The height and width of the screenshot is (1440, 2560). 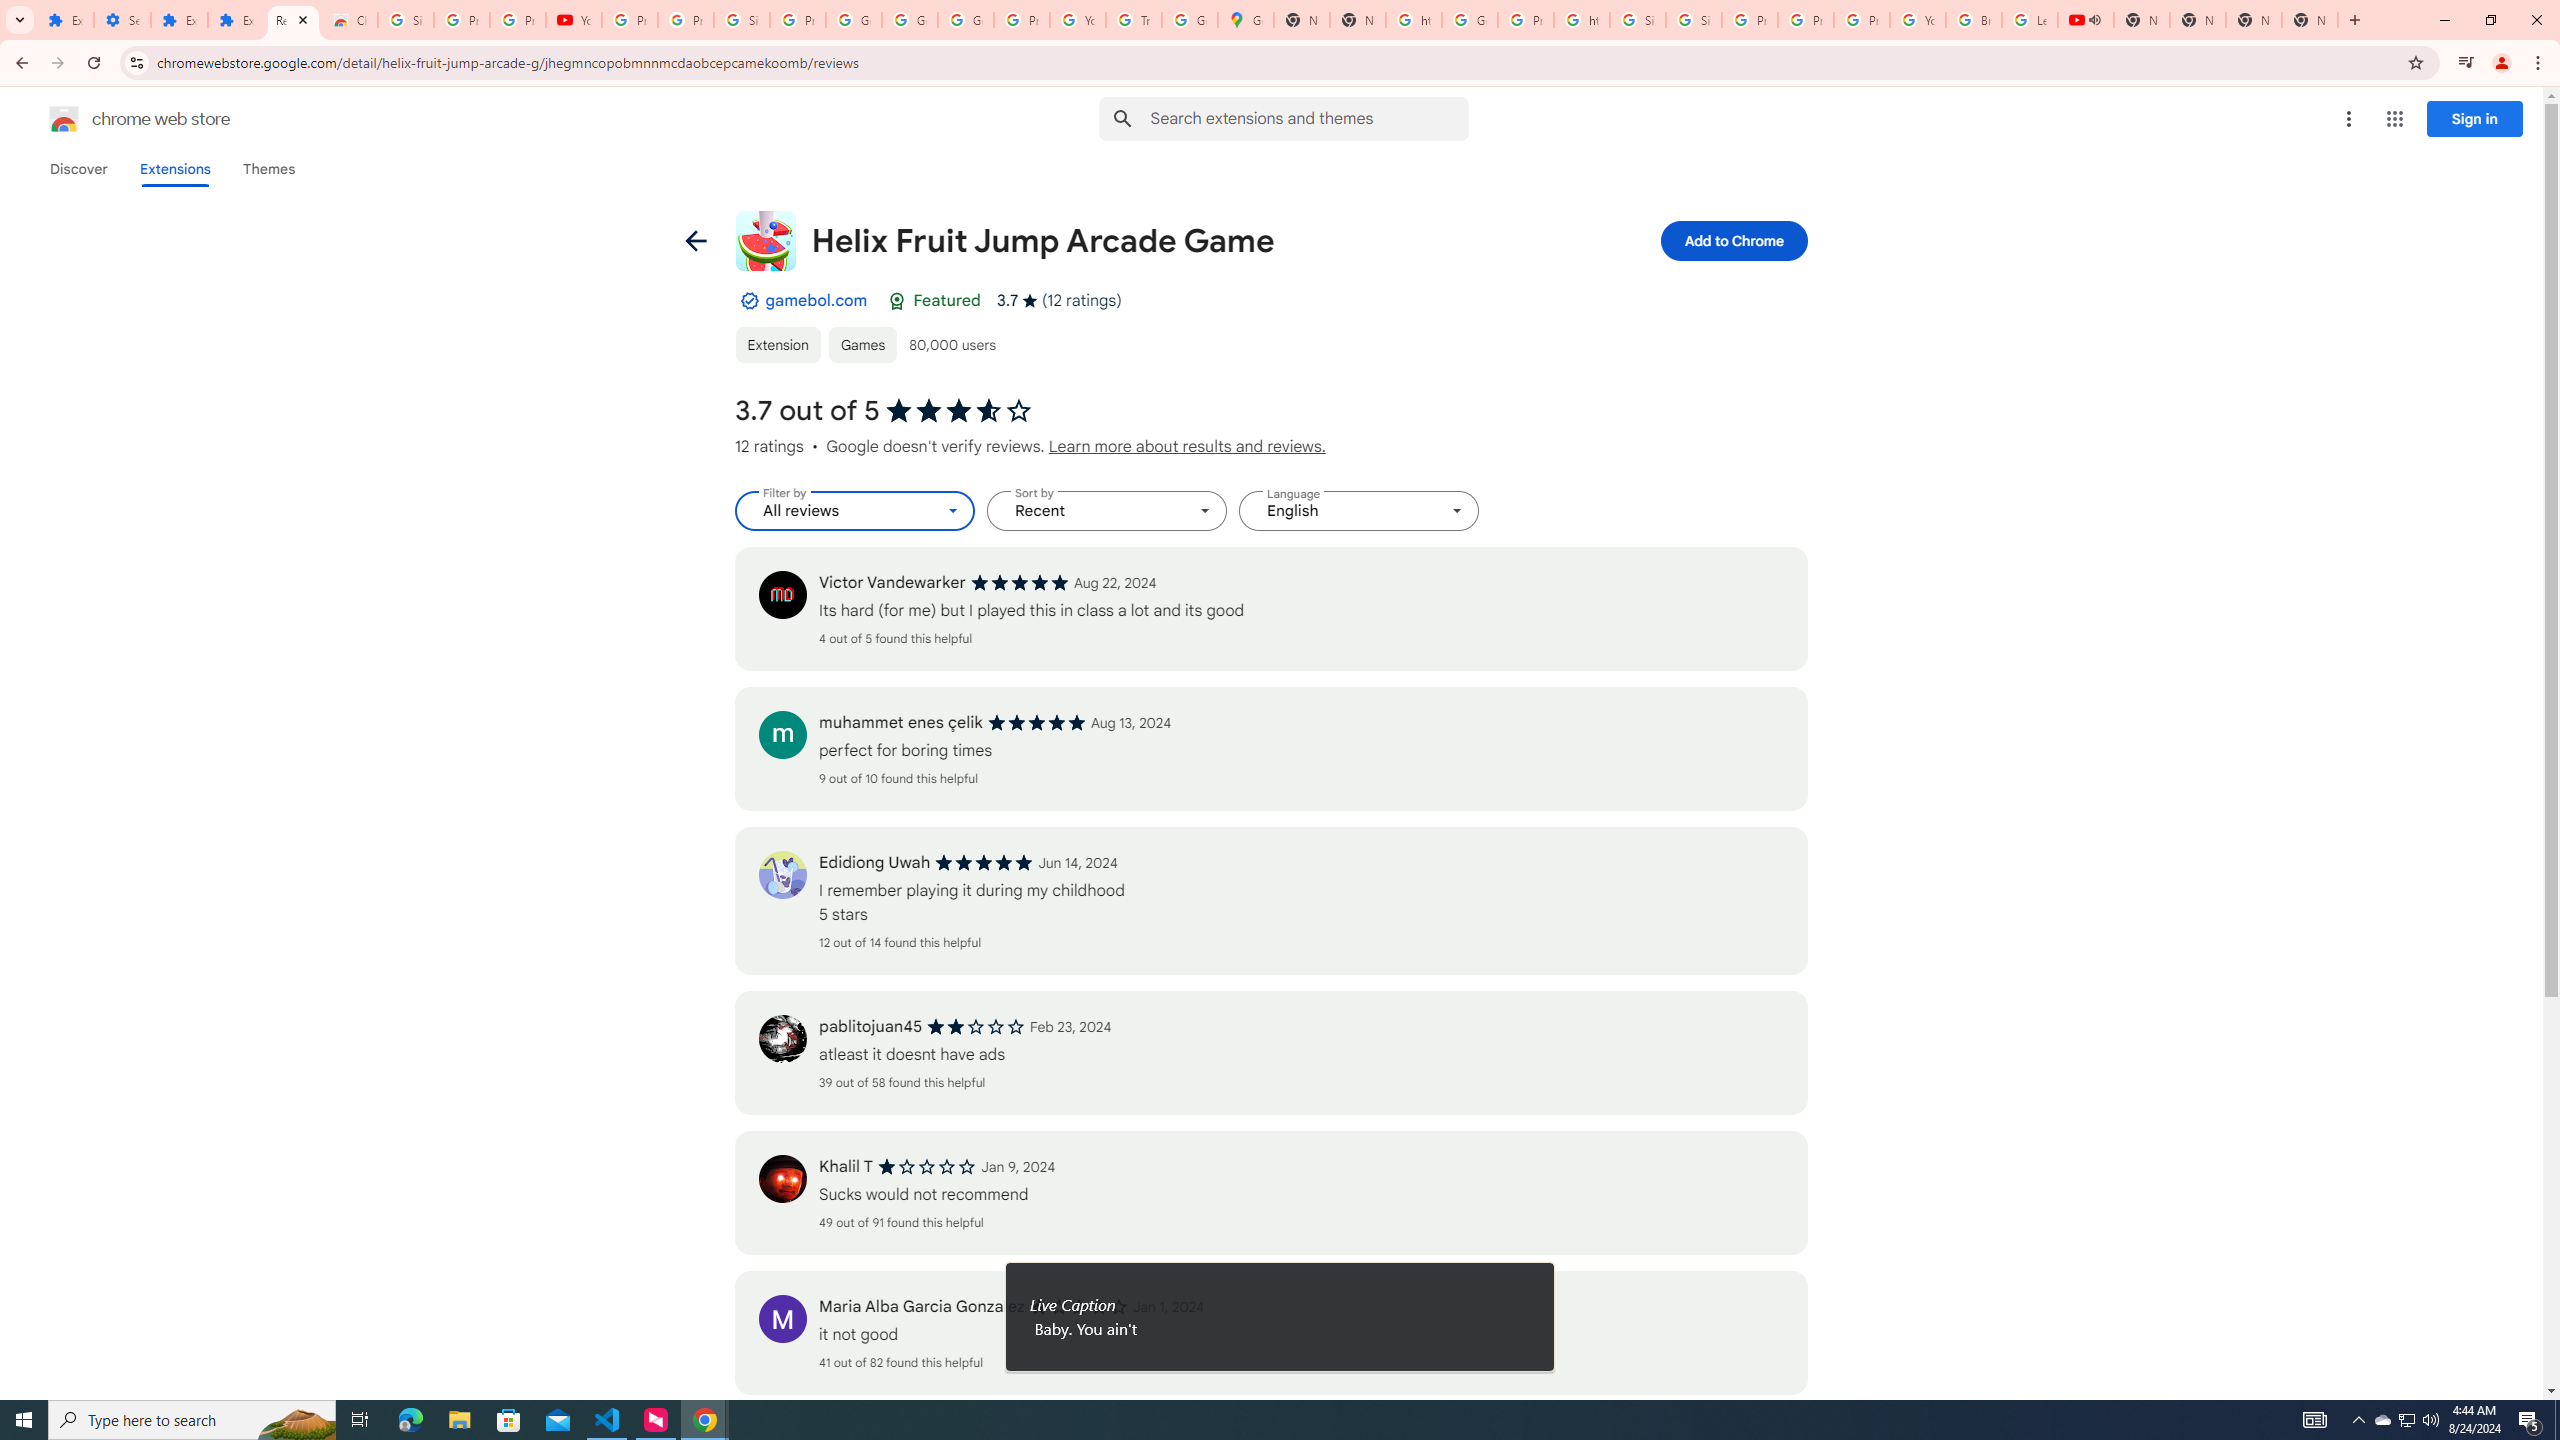 What do you see at coordinates (2310, 20) in the screenshot?
I see `New Tab` at bounding box center [2310, 20].